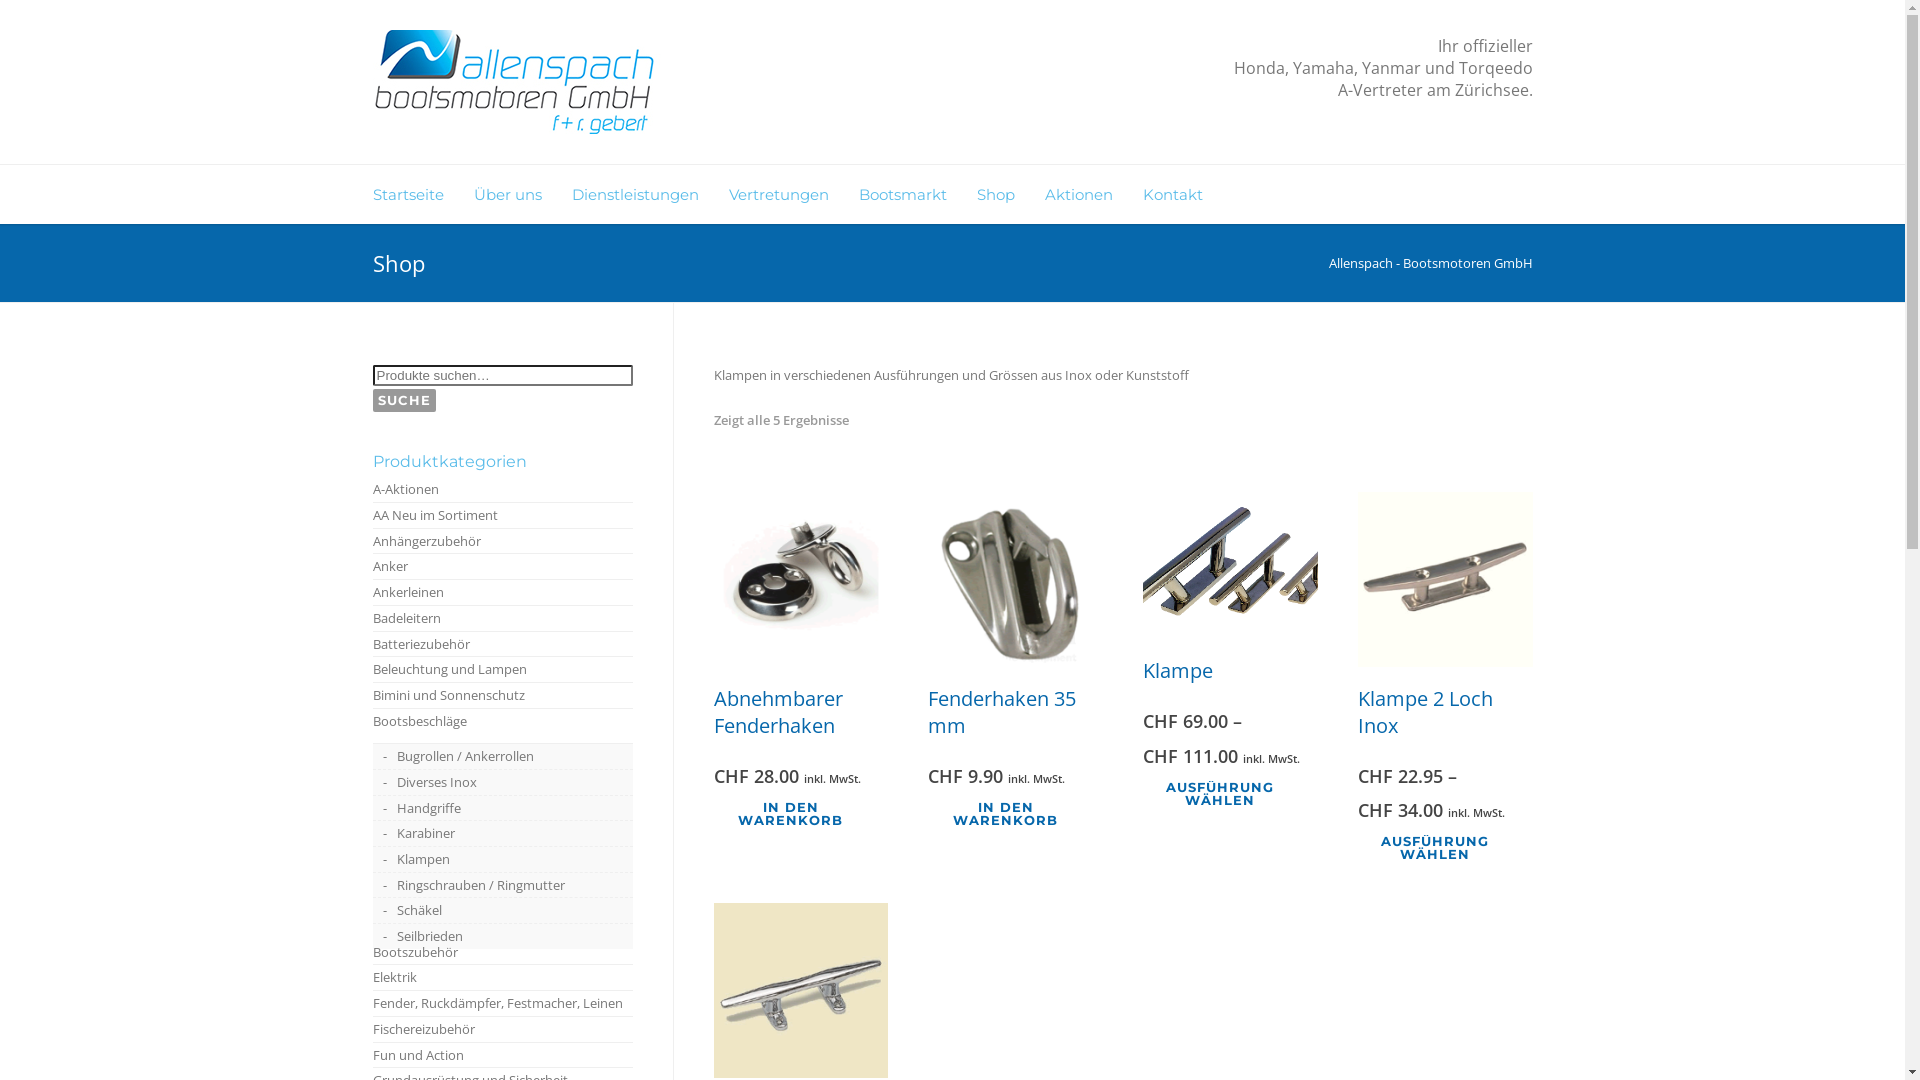  Describe the element at coordinates (502, 782) in the screenshot. I see `Diverses Inox` at that location.